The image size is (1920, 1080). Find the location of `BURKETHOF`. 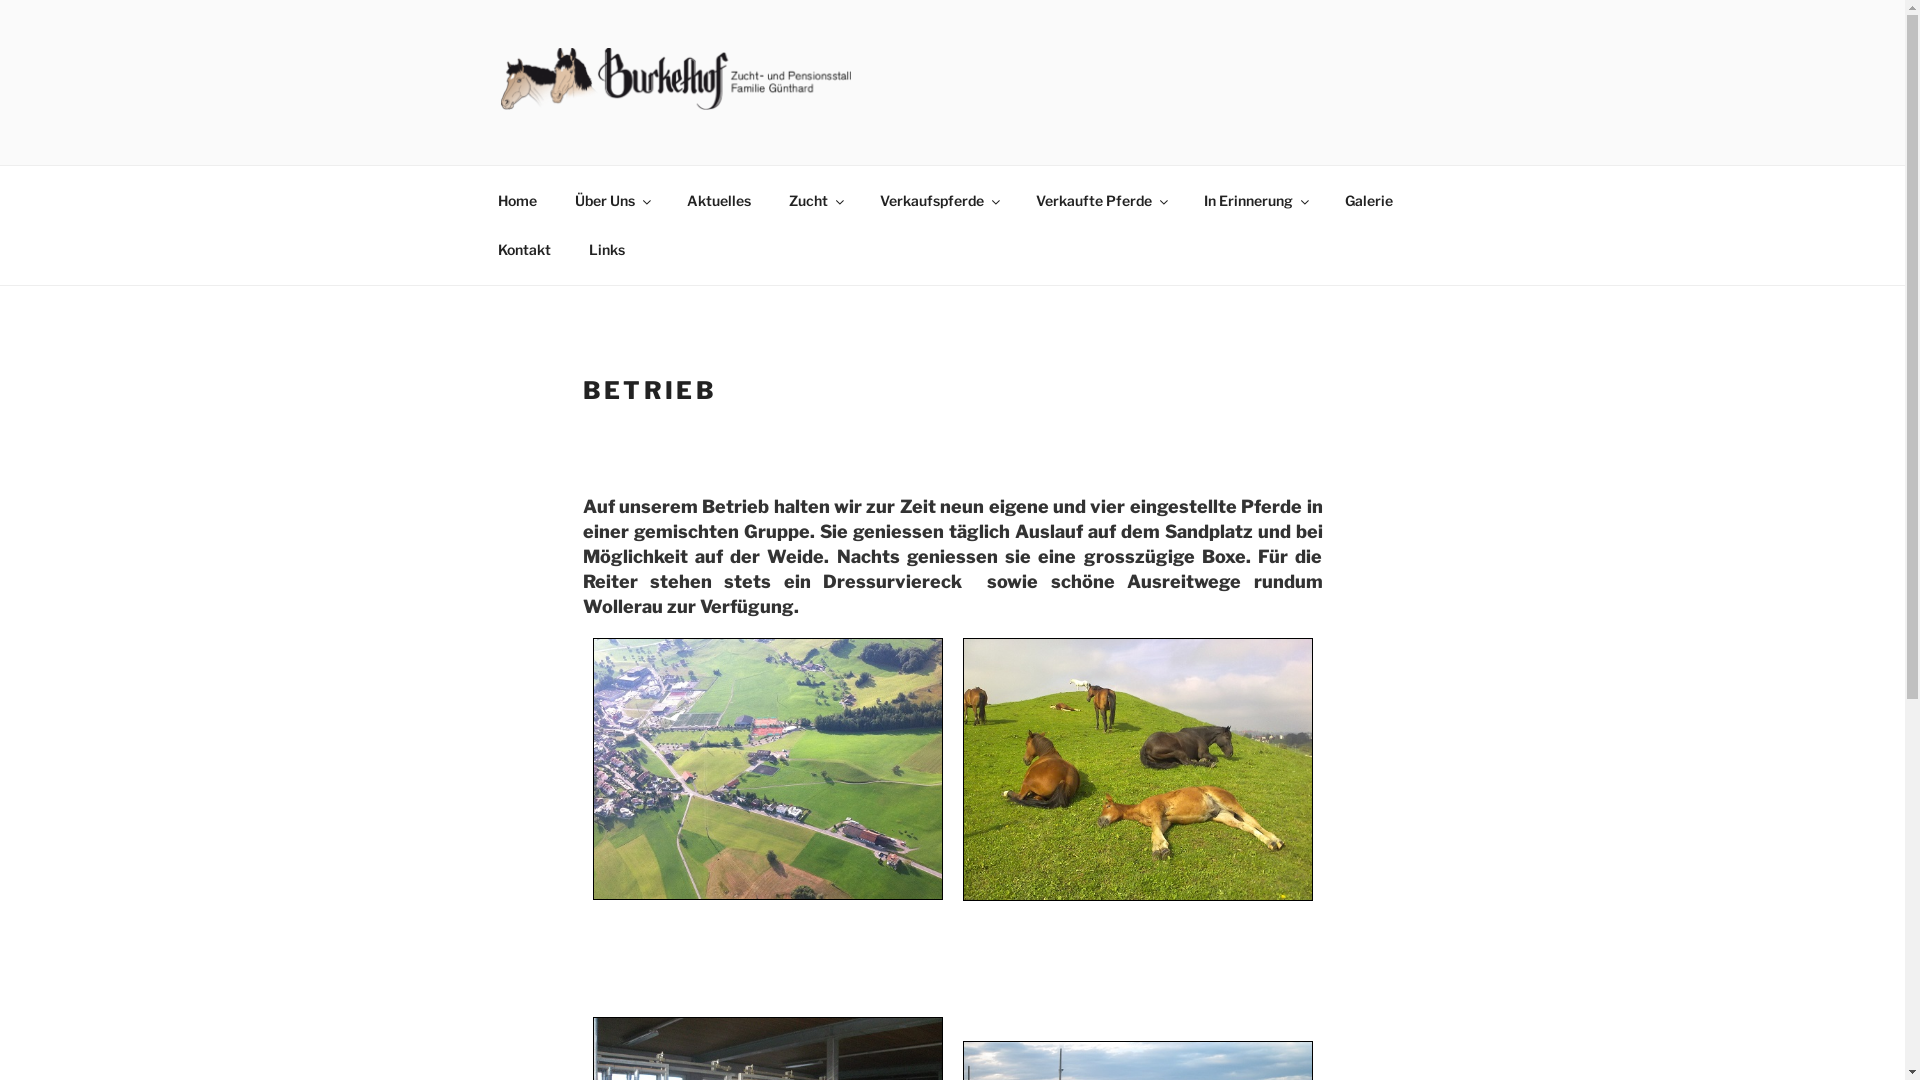

BURKETHOF is located at coordinates (629, 139).